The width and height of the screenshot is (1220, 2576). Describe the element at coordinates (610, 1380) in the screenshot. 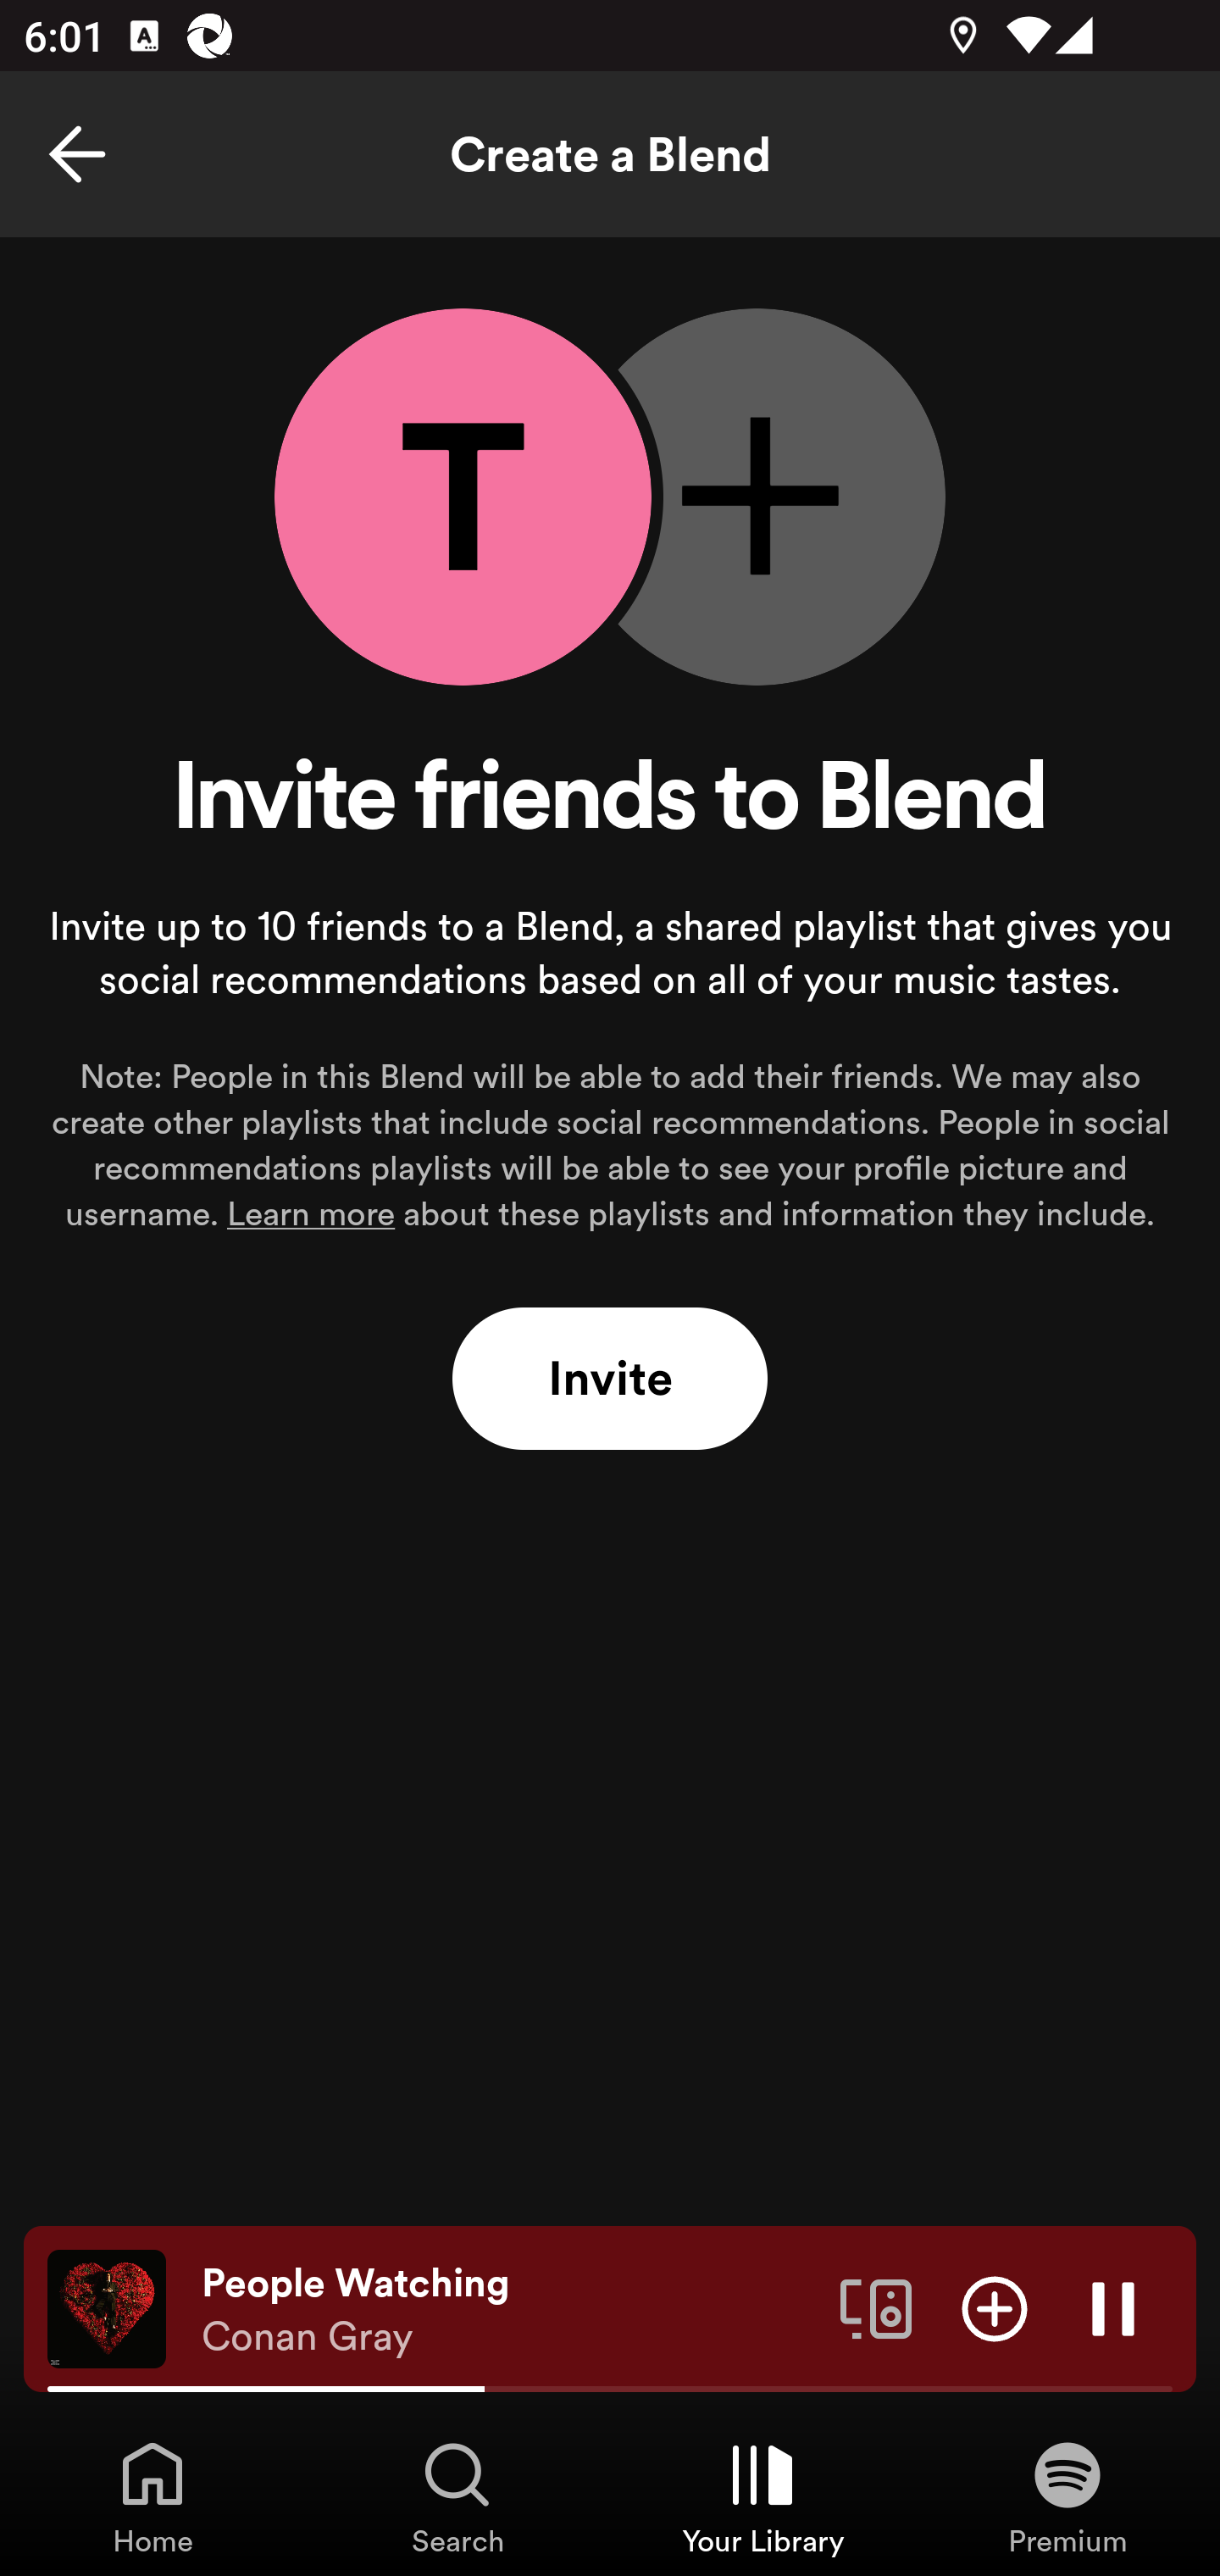

I see `Invite` at that location.